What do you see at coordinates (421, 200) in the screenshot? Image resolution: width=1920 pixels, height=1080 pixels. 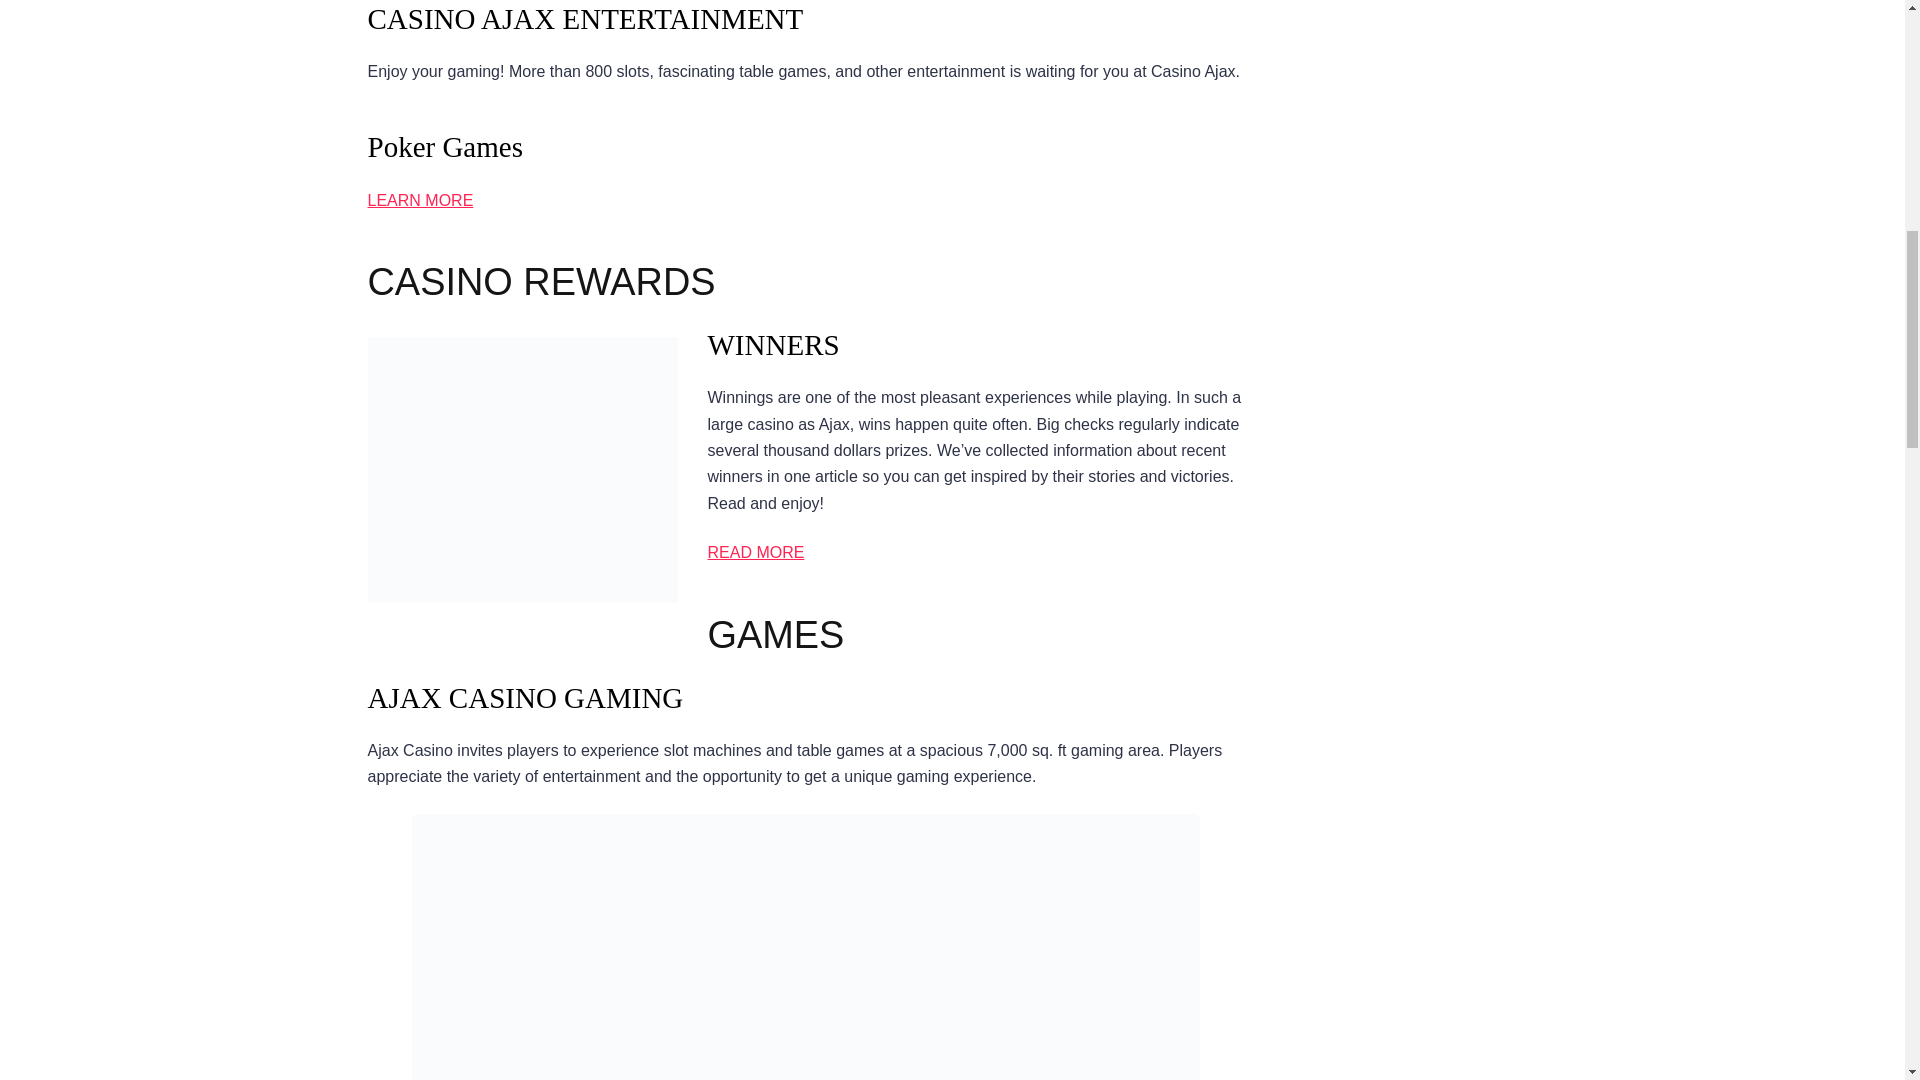 I see `LEARN MORE` at bounding box center [421, 200].